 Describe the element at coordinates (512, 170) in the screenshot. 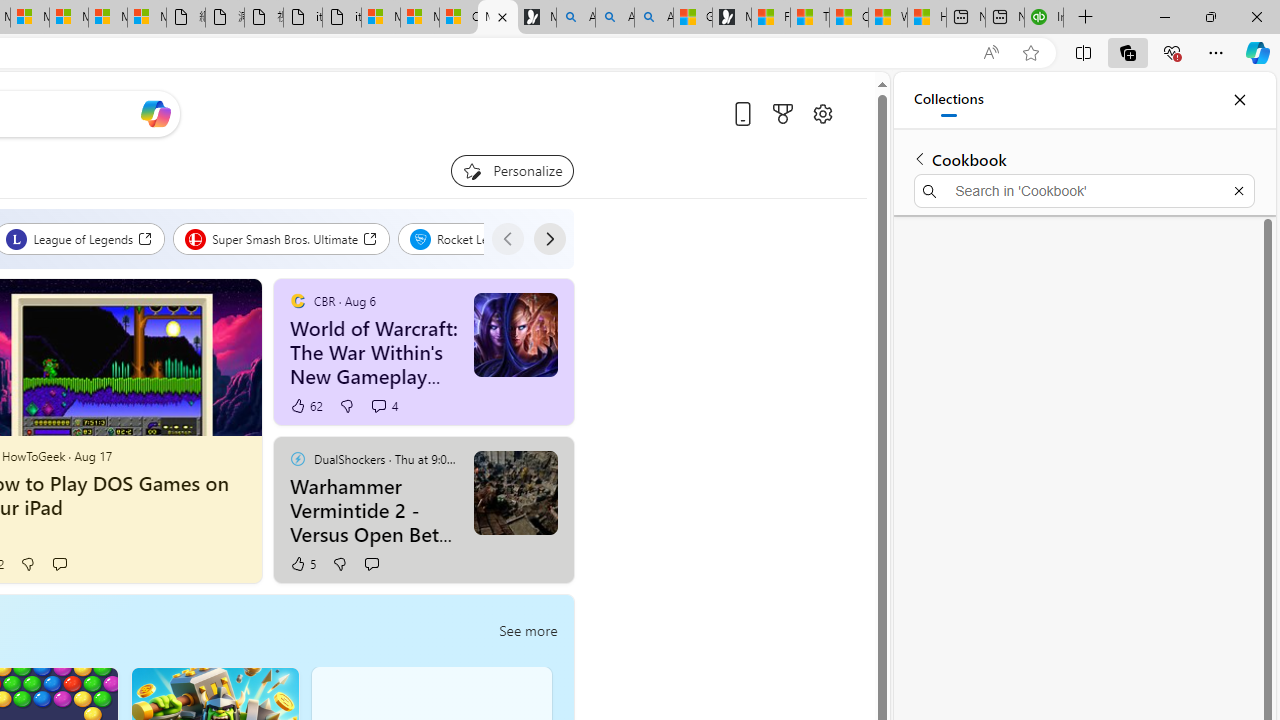

I see `Personalize your feed"` at that location.